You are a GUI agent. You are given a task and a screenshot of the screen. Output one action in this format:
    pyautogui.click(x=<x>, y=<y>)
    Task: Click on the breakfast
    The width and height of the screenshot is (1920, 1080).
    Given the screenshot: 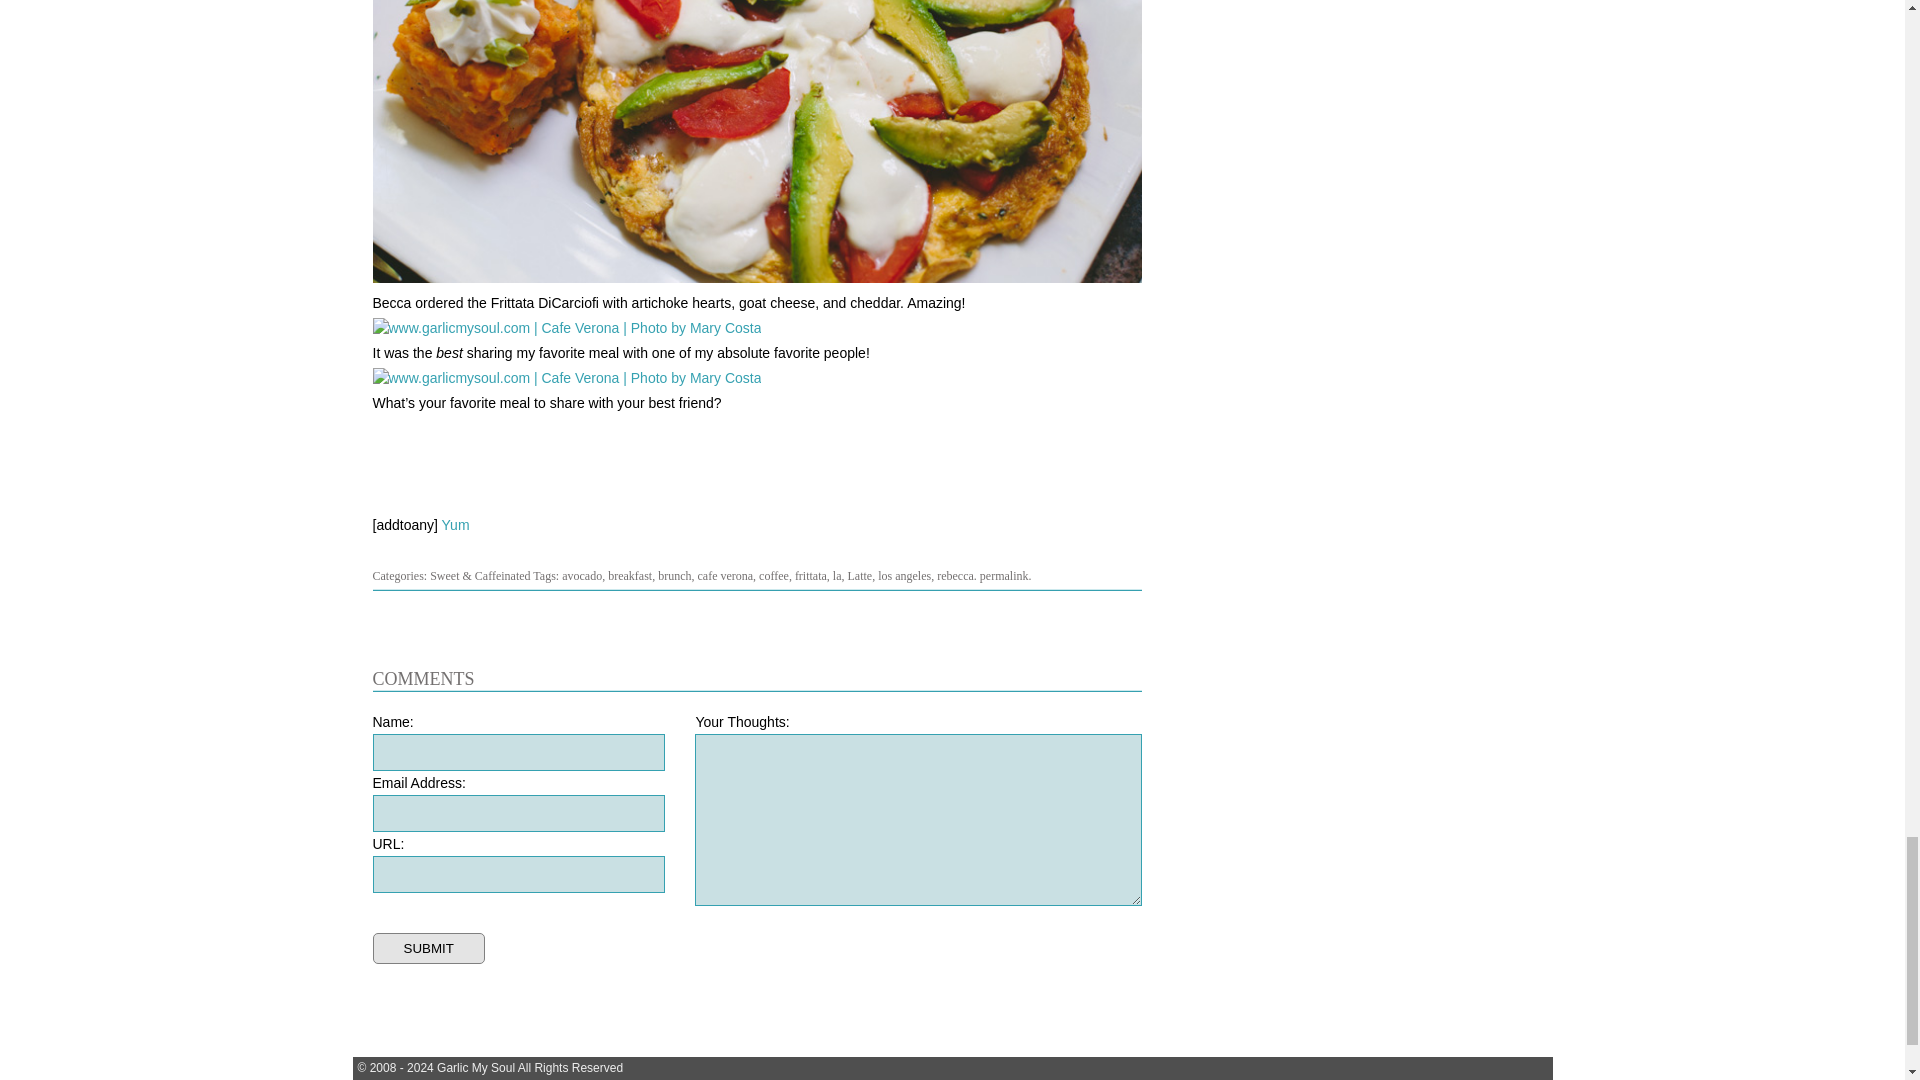 What is the action you would take?
    pyautogui.click(x=630, y=576)
    